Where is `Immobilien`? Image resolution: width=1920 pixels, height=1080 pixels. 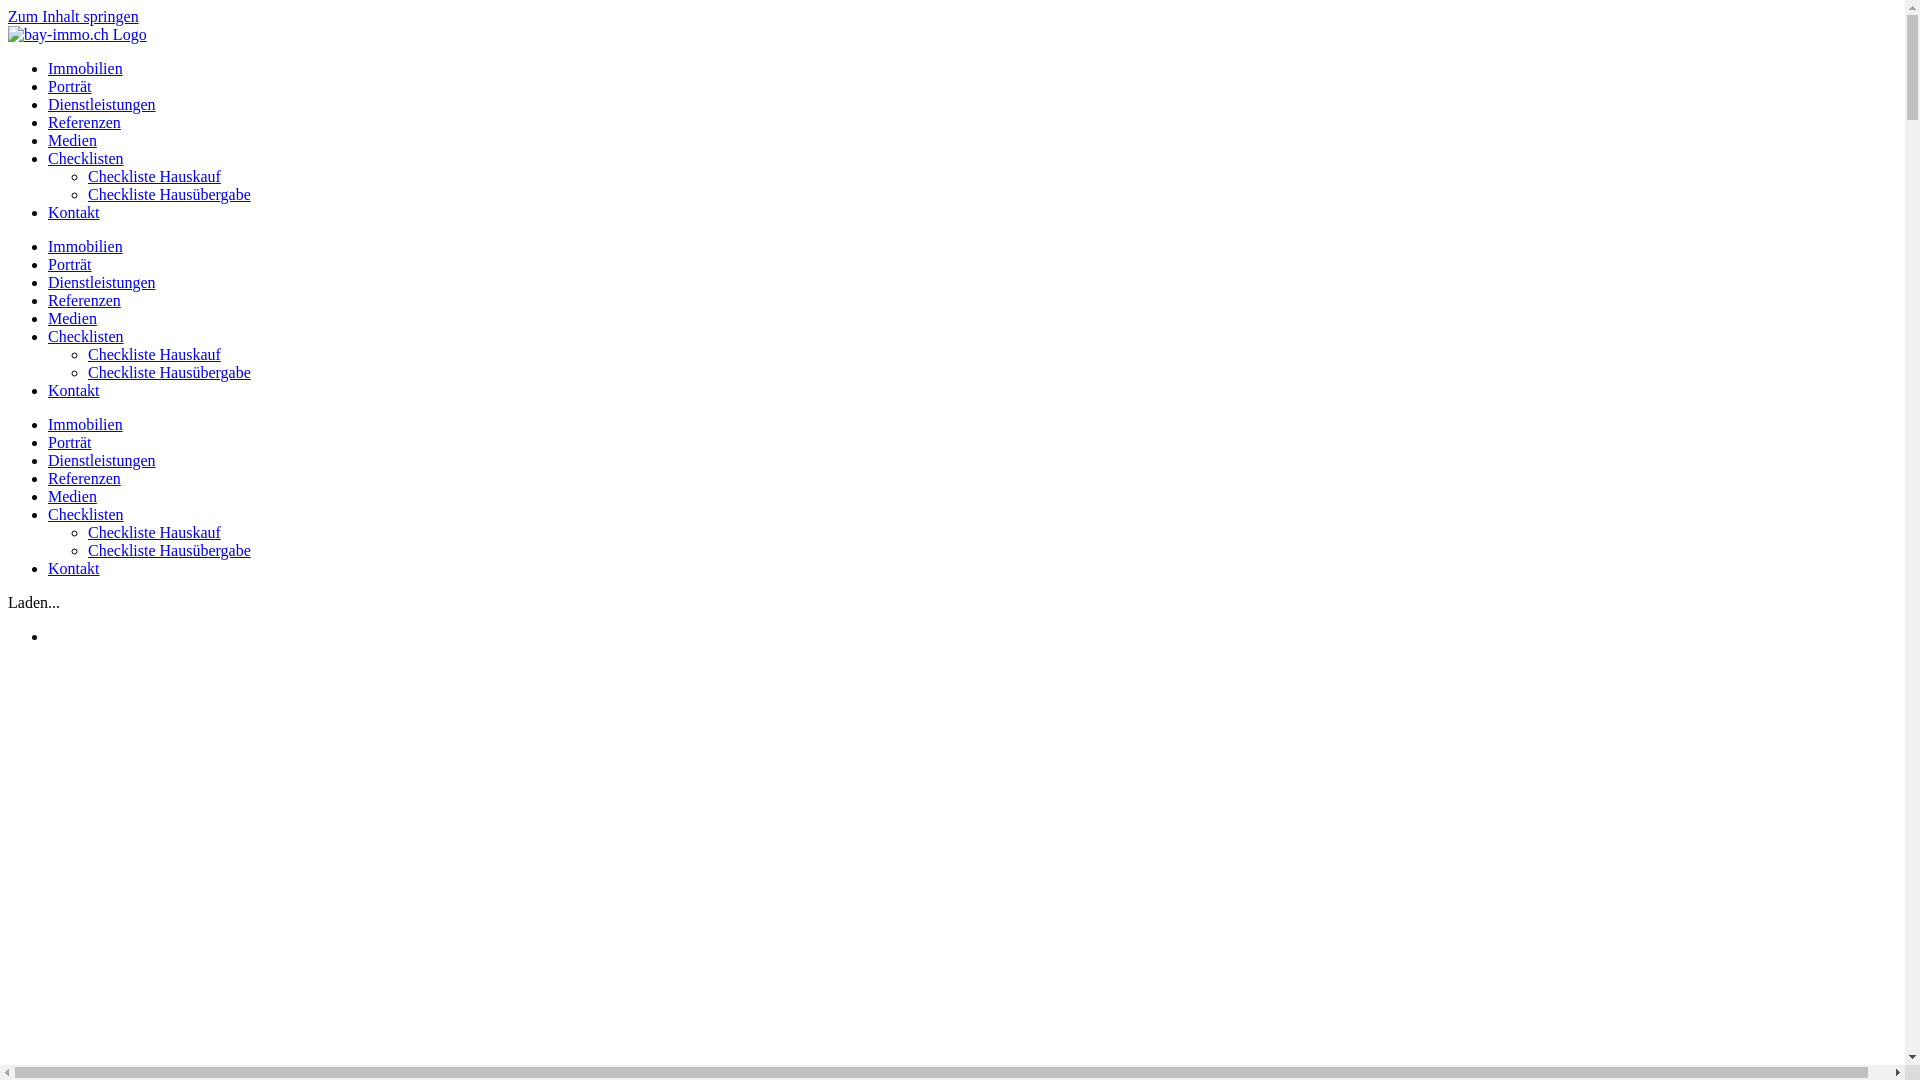 Immobilien is located at coordinates (85, 246).